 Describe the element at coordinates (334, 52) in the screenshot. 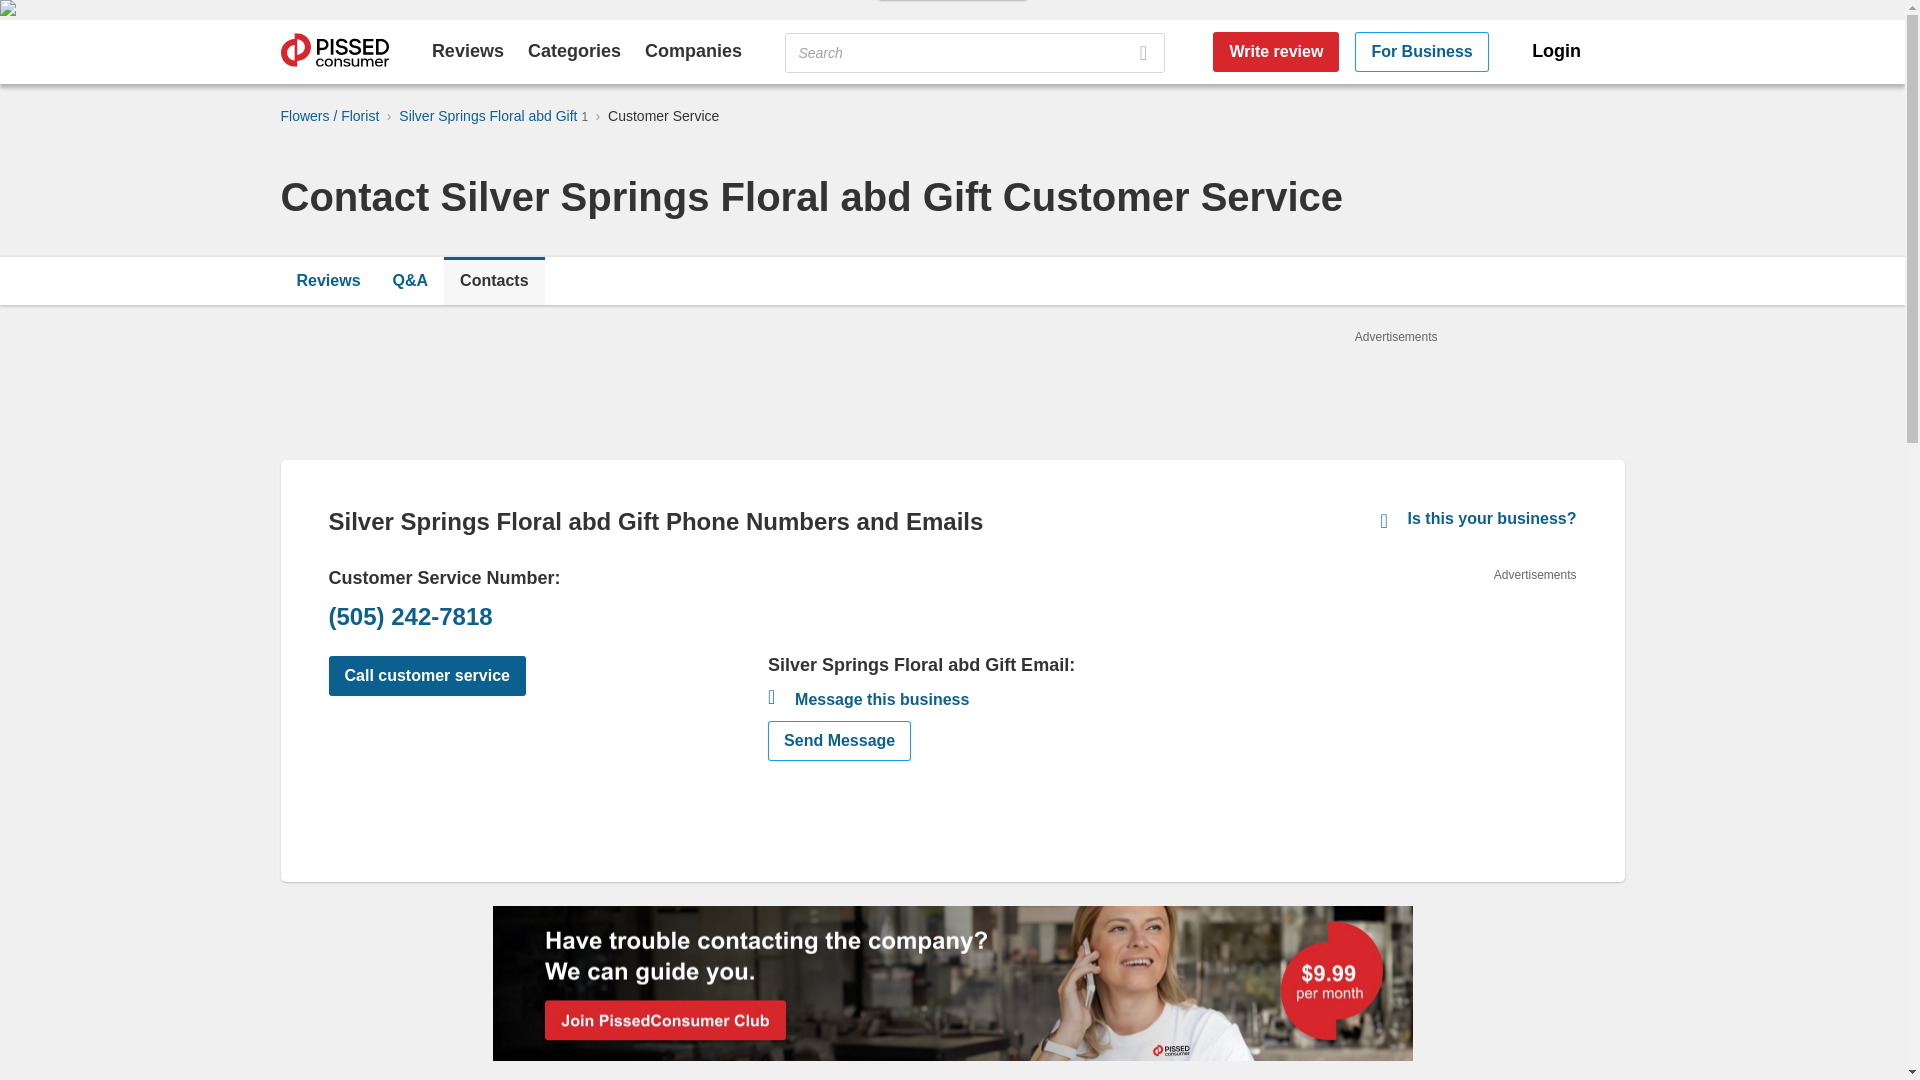

I see `PissedConsumer` at that location.